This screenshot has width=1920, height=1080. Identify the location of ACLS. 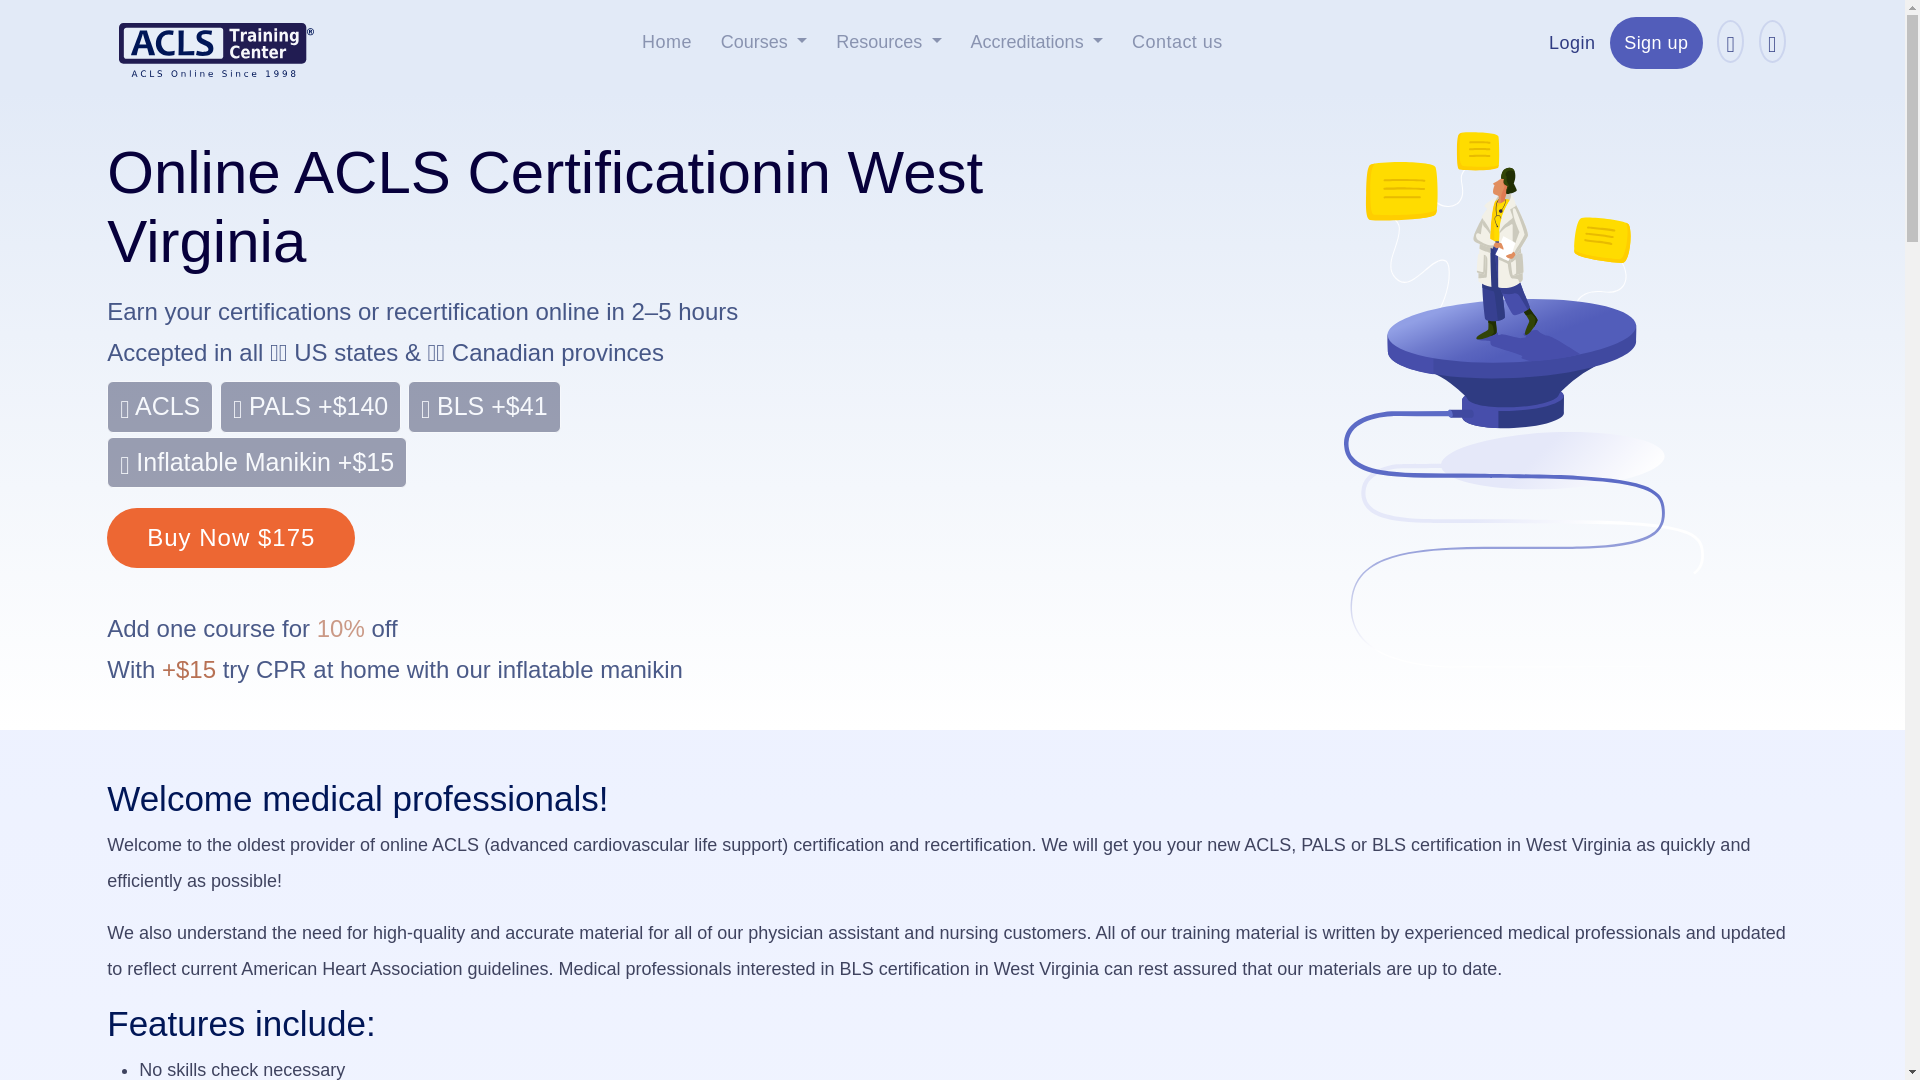
(160, 407).